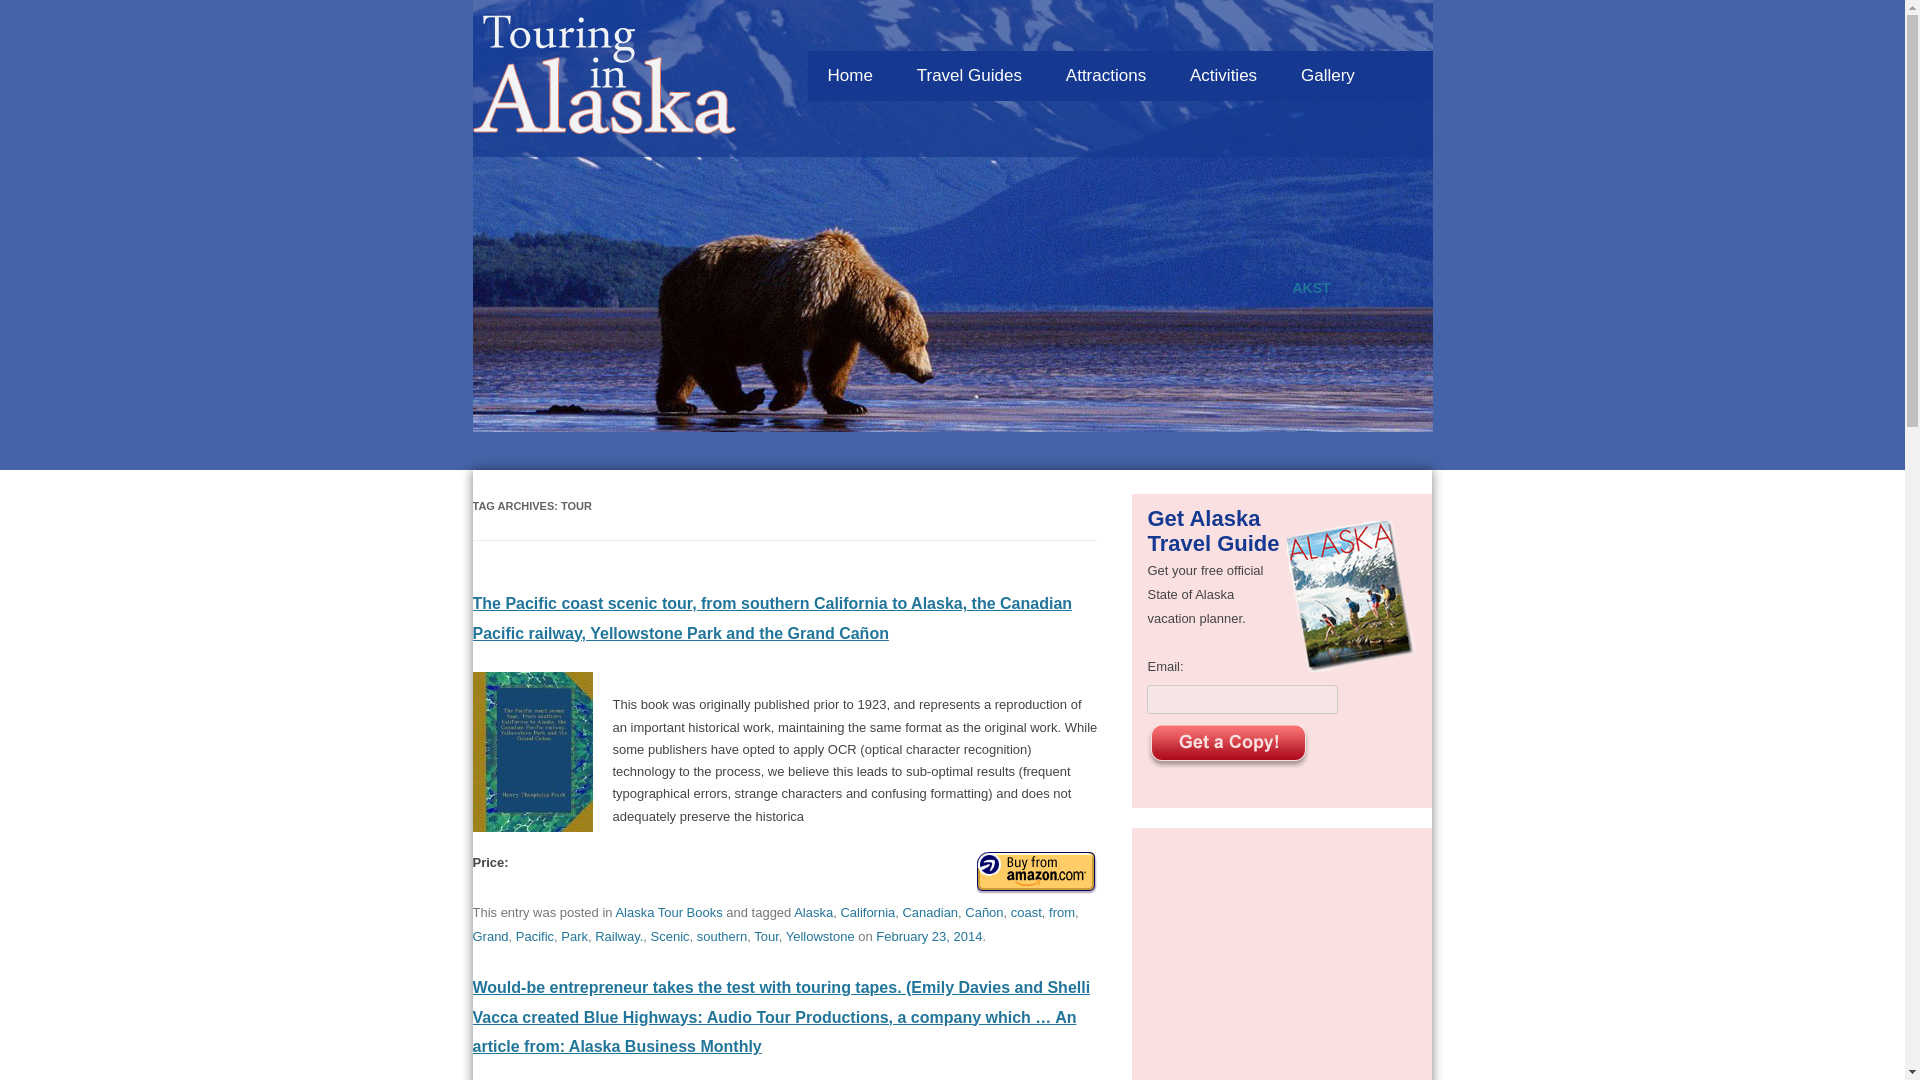 The width and height of the screenshot is (1920, 1080). I want to click on Alaska Tour Books, so click(668, 874).